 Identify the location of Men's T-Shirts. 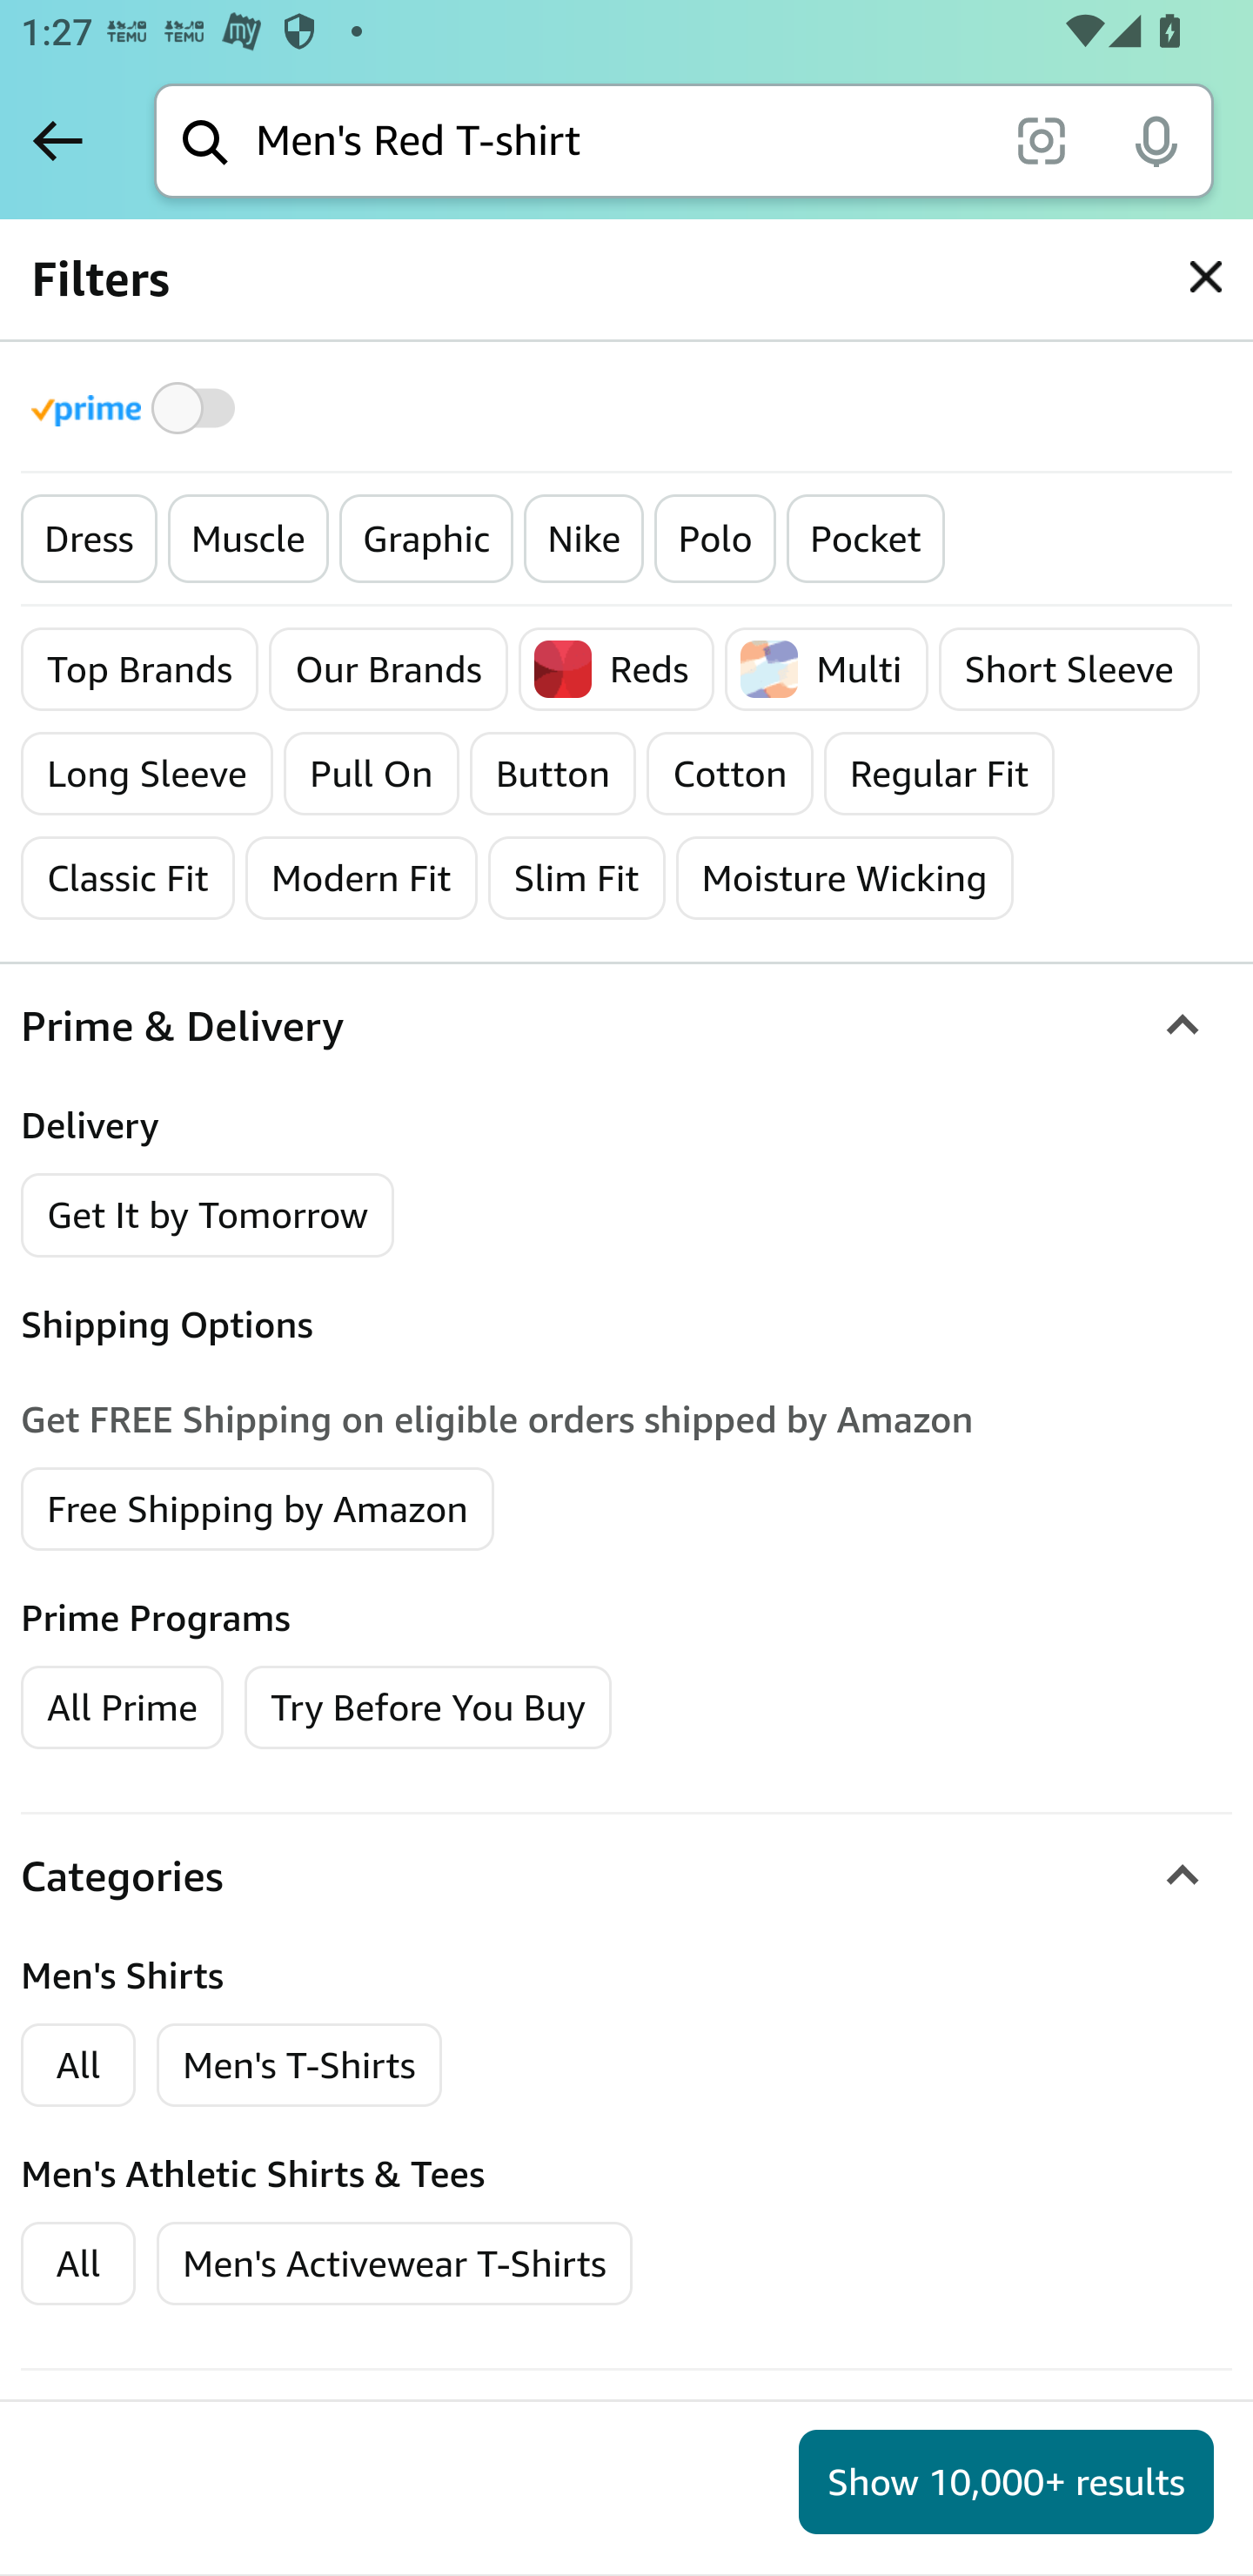
(299, 2064).